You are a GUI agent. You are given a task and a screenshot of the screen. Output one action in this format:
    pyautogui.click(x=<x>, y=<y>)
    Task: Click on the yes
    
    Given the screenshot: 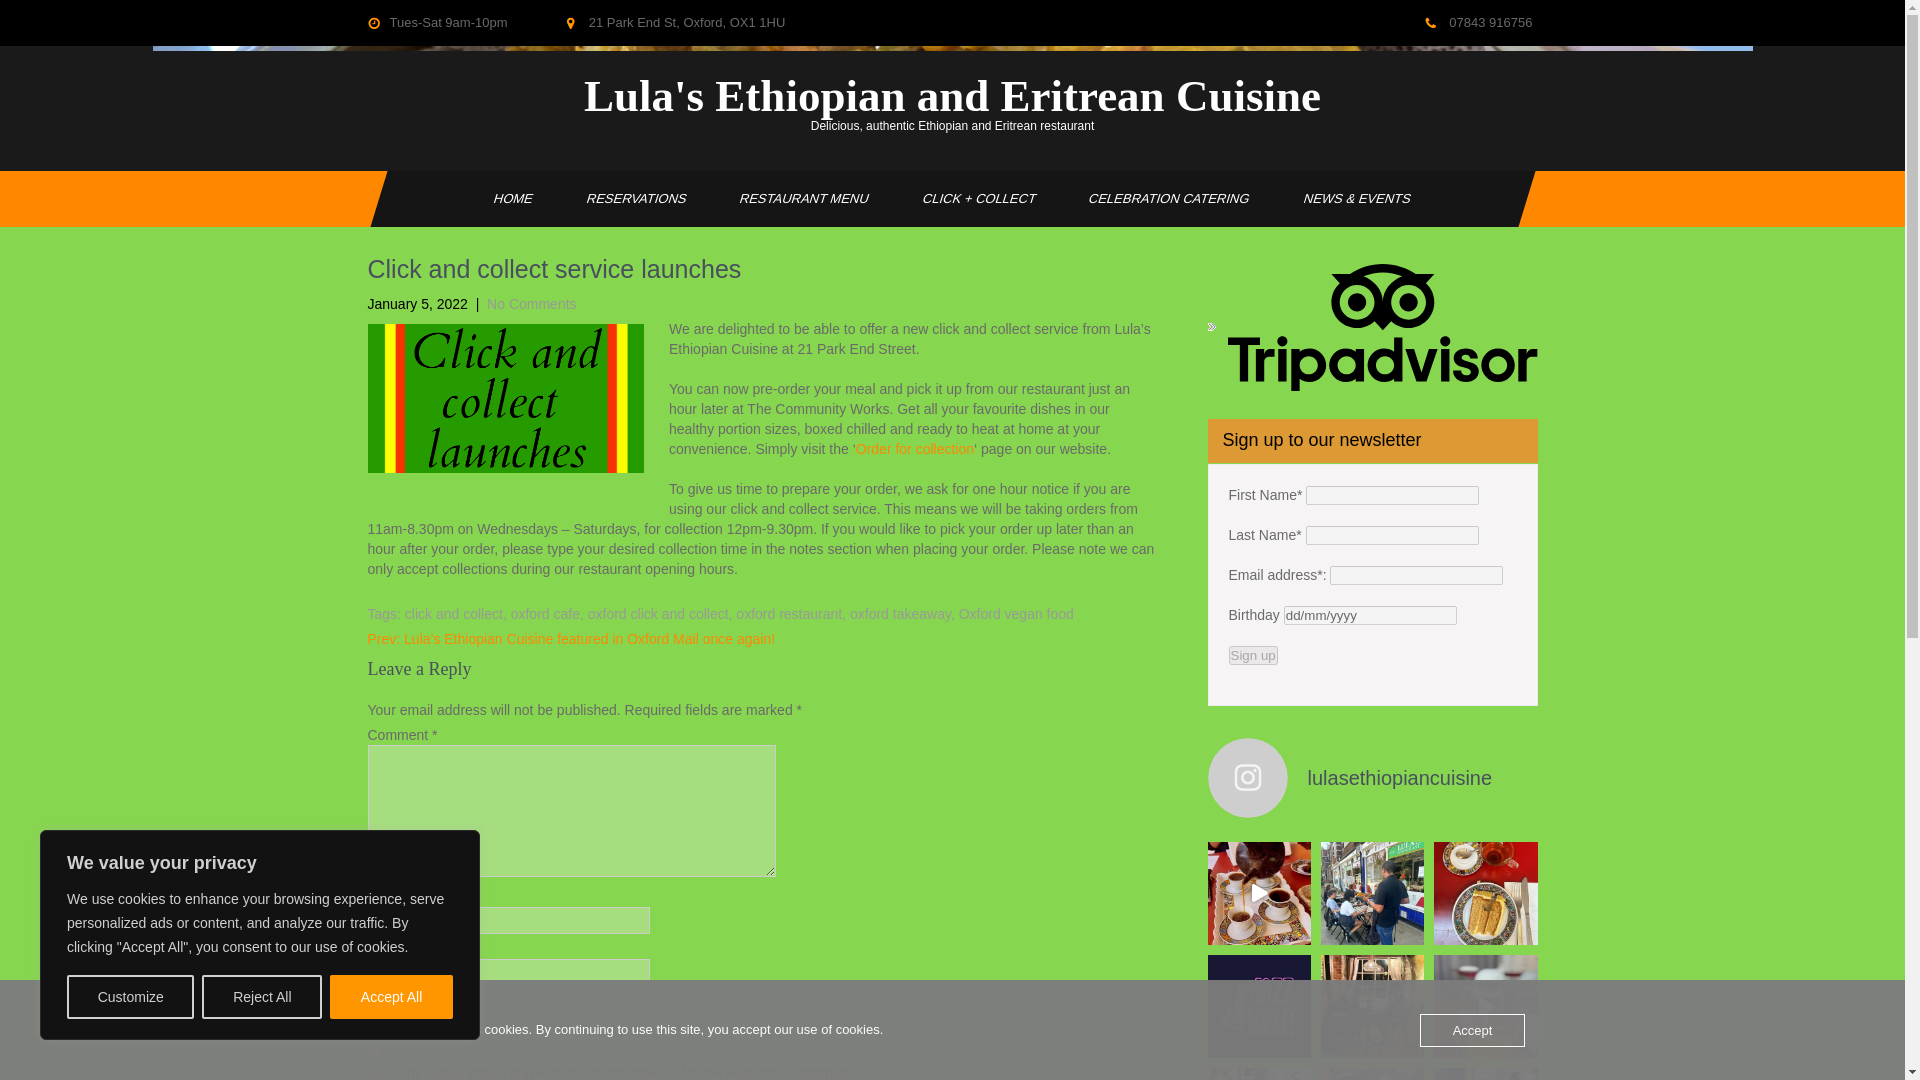 What is the action you would take?
    pyautogui.click(x=374, y=1050)
    